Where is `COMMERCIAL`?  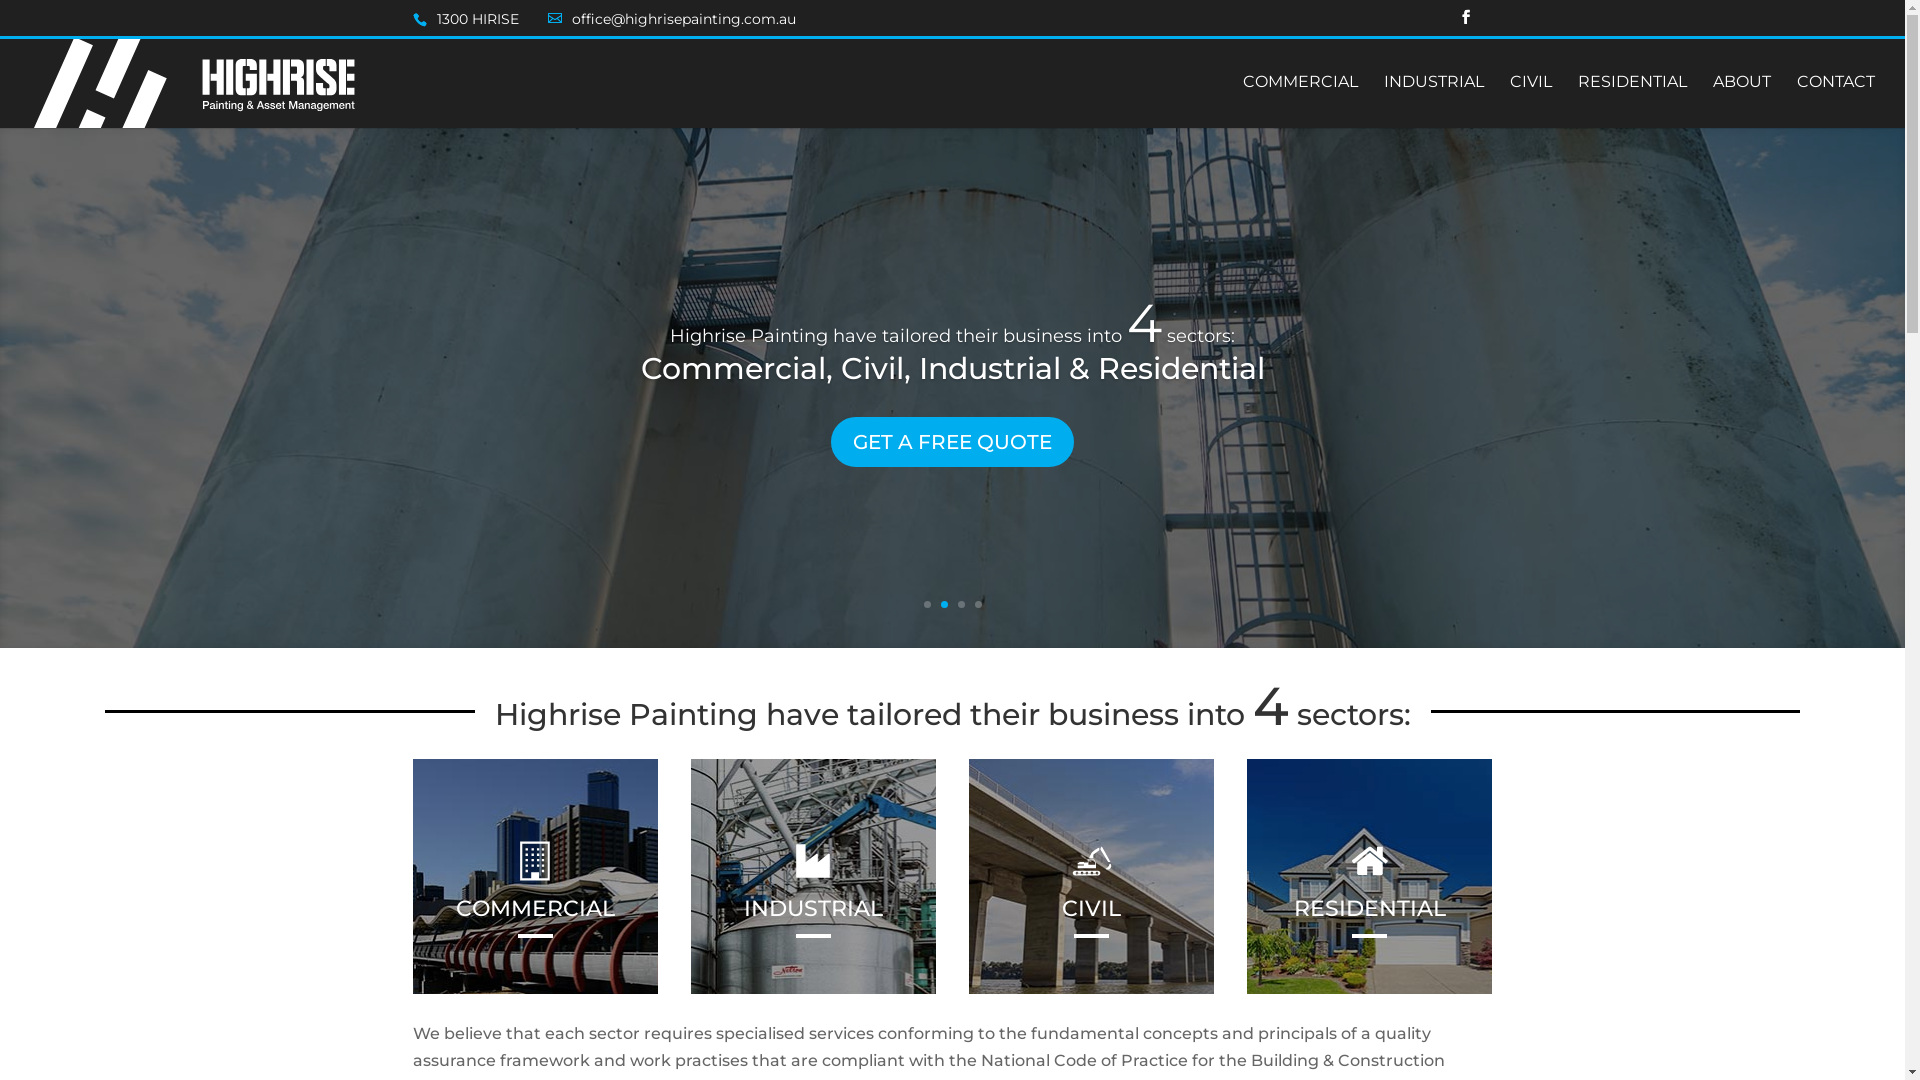 COMMERCIAL is located at coordinates (1300, 102).